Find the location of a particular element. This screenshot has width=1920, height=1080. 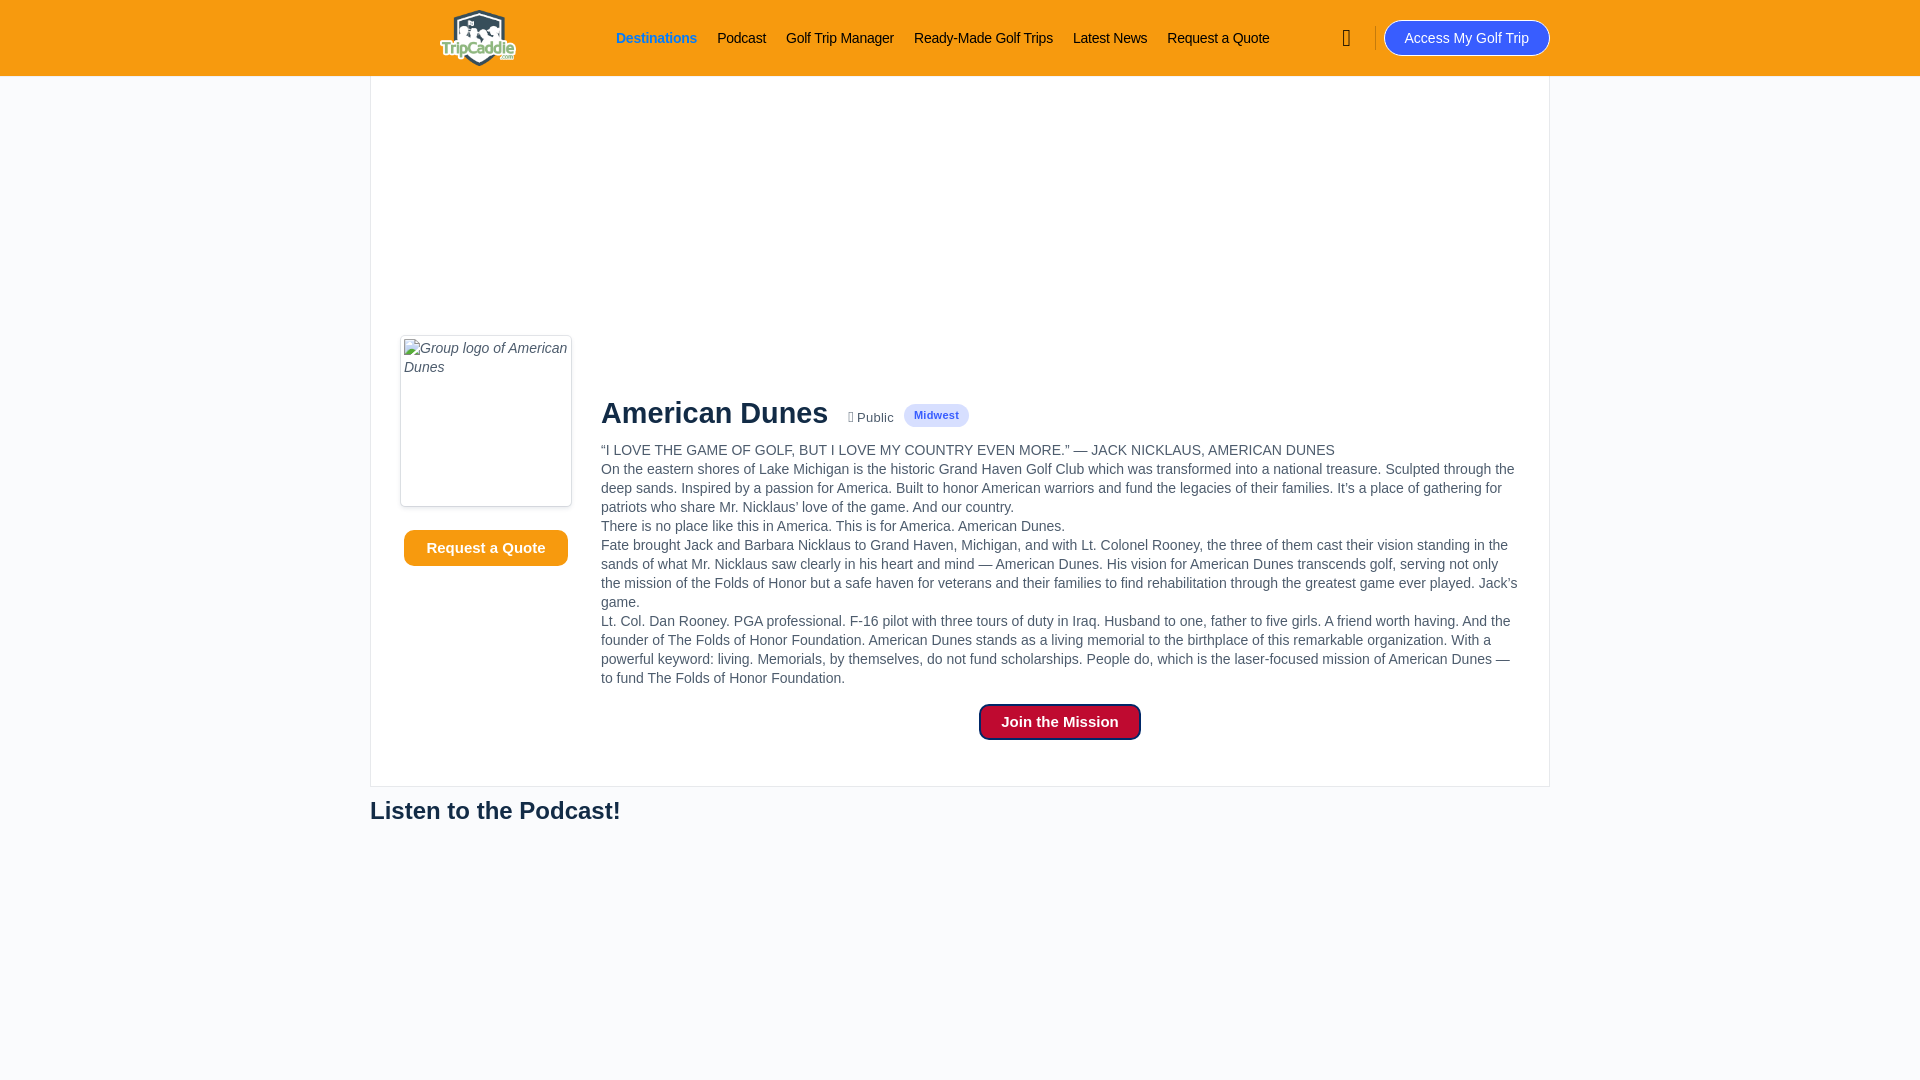

Join the Mission is located at coordinates (1060, 722).